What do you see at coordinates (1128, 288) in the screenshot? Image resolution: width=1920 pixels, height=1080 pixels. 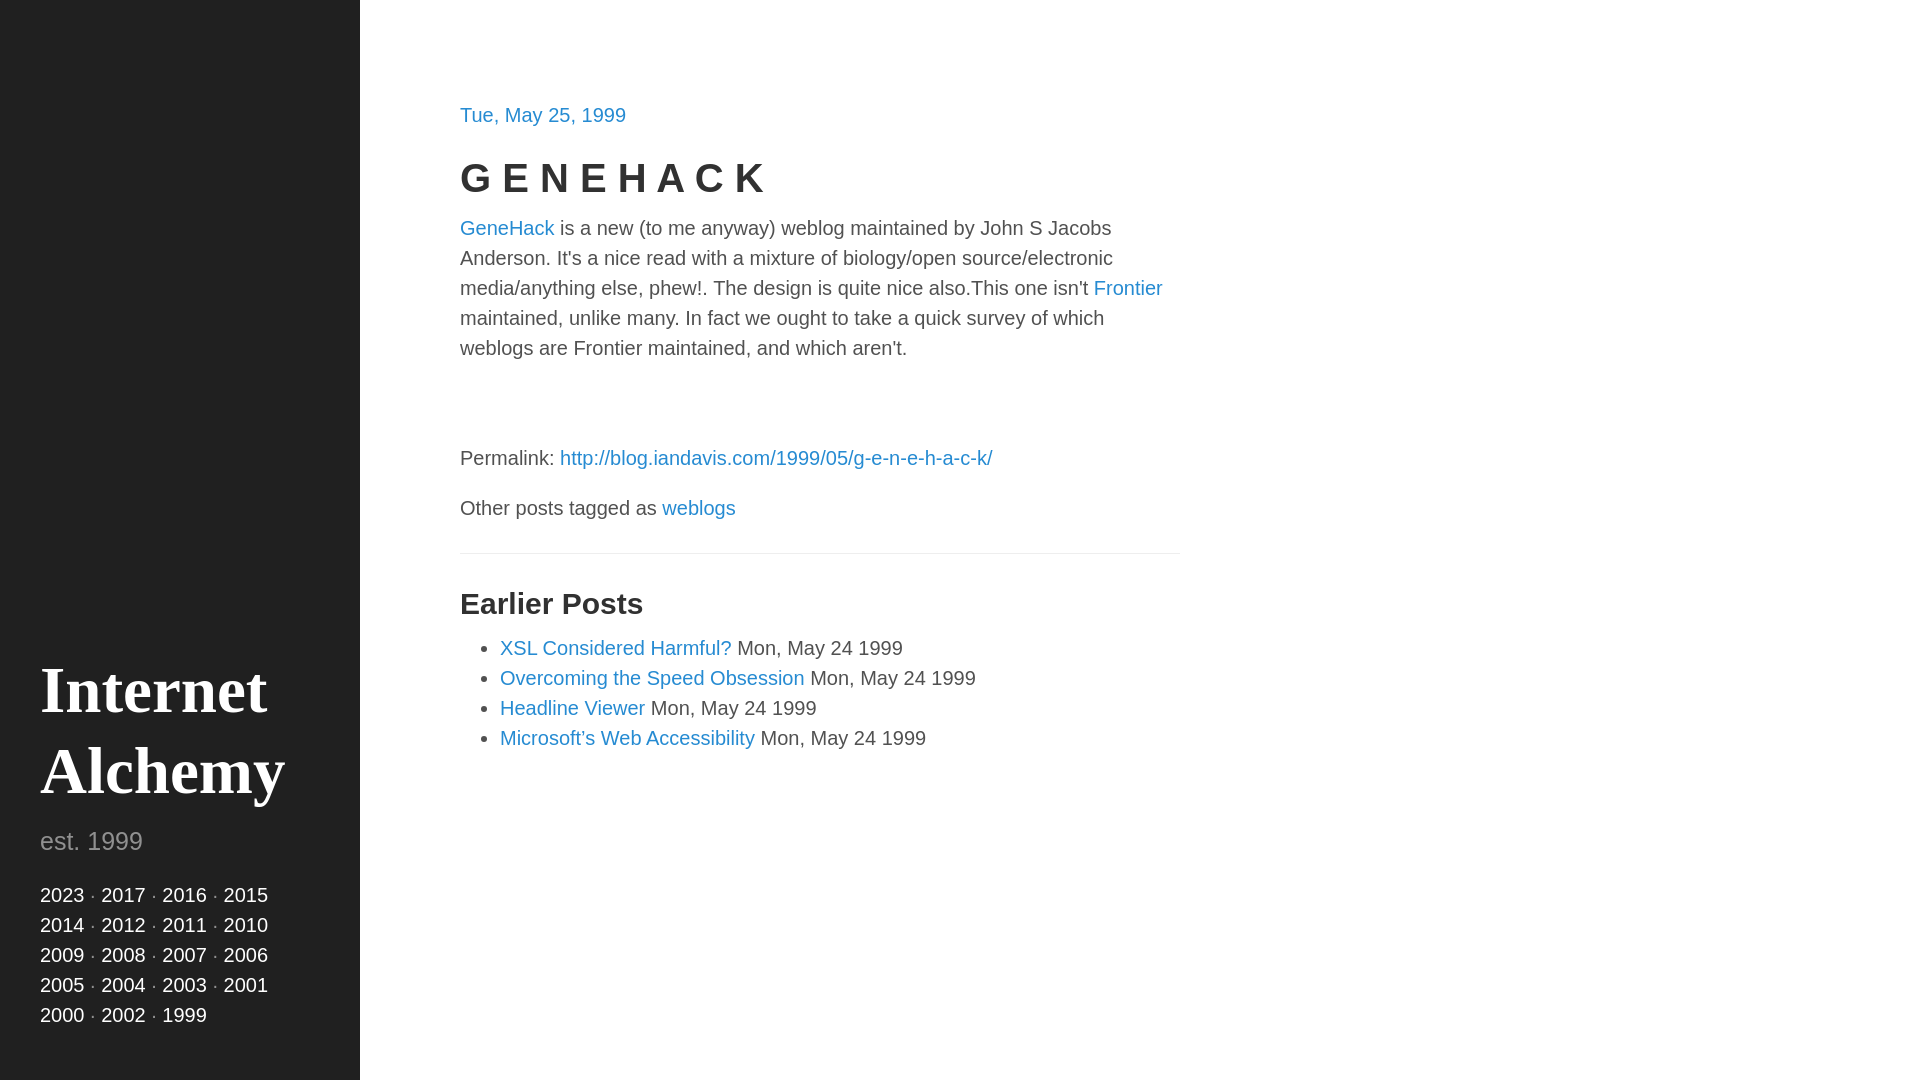 I see `Frontier` at bounding box center [1128, 288].